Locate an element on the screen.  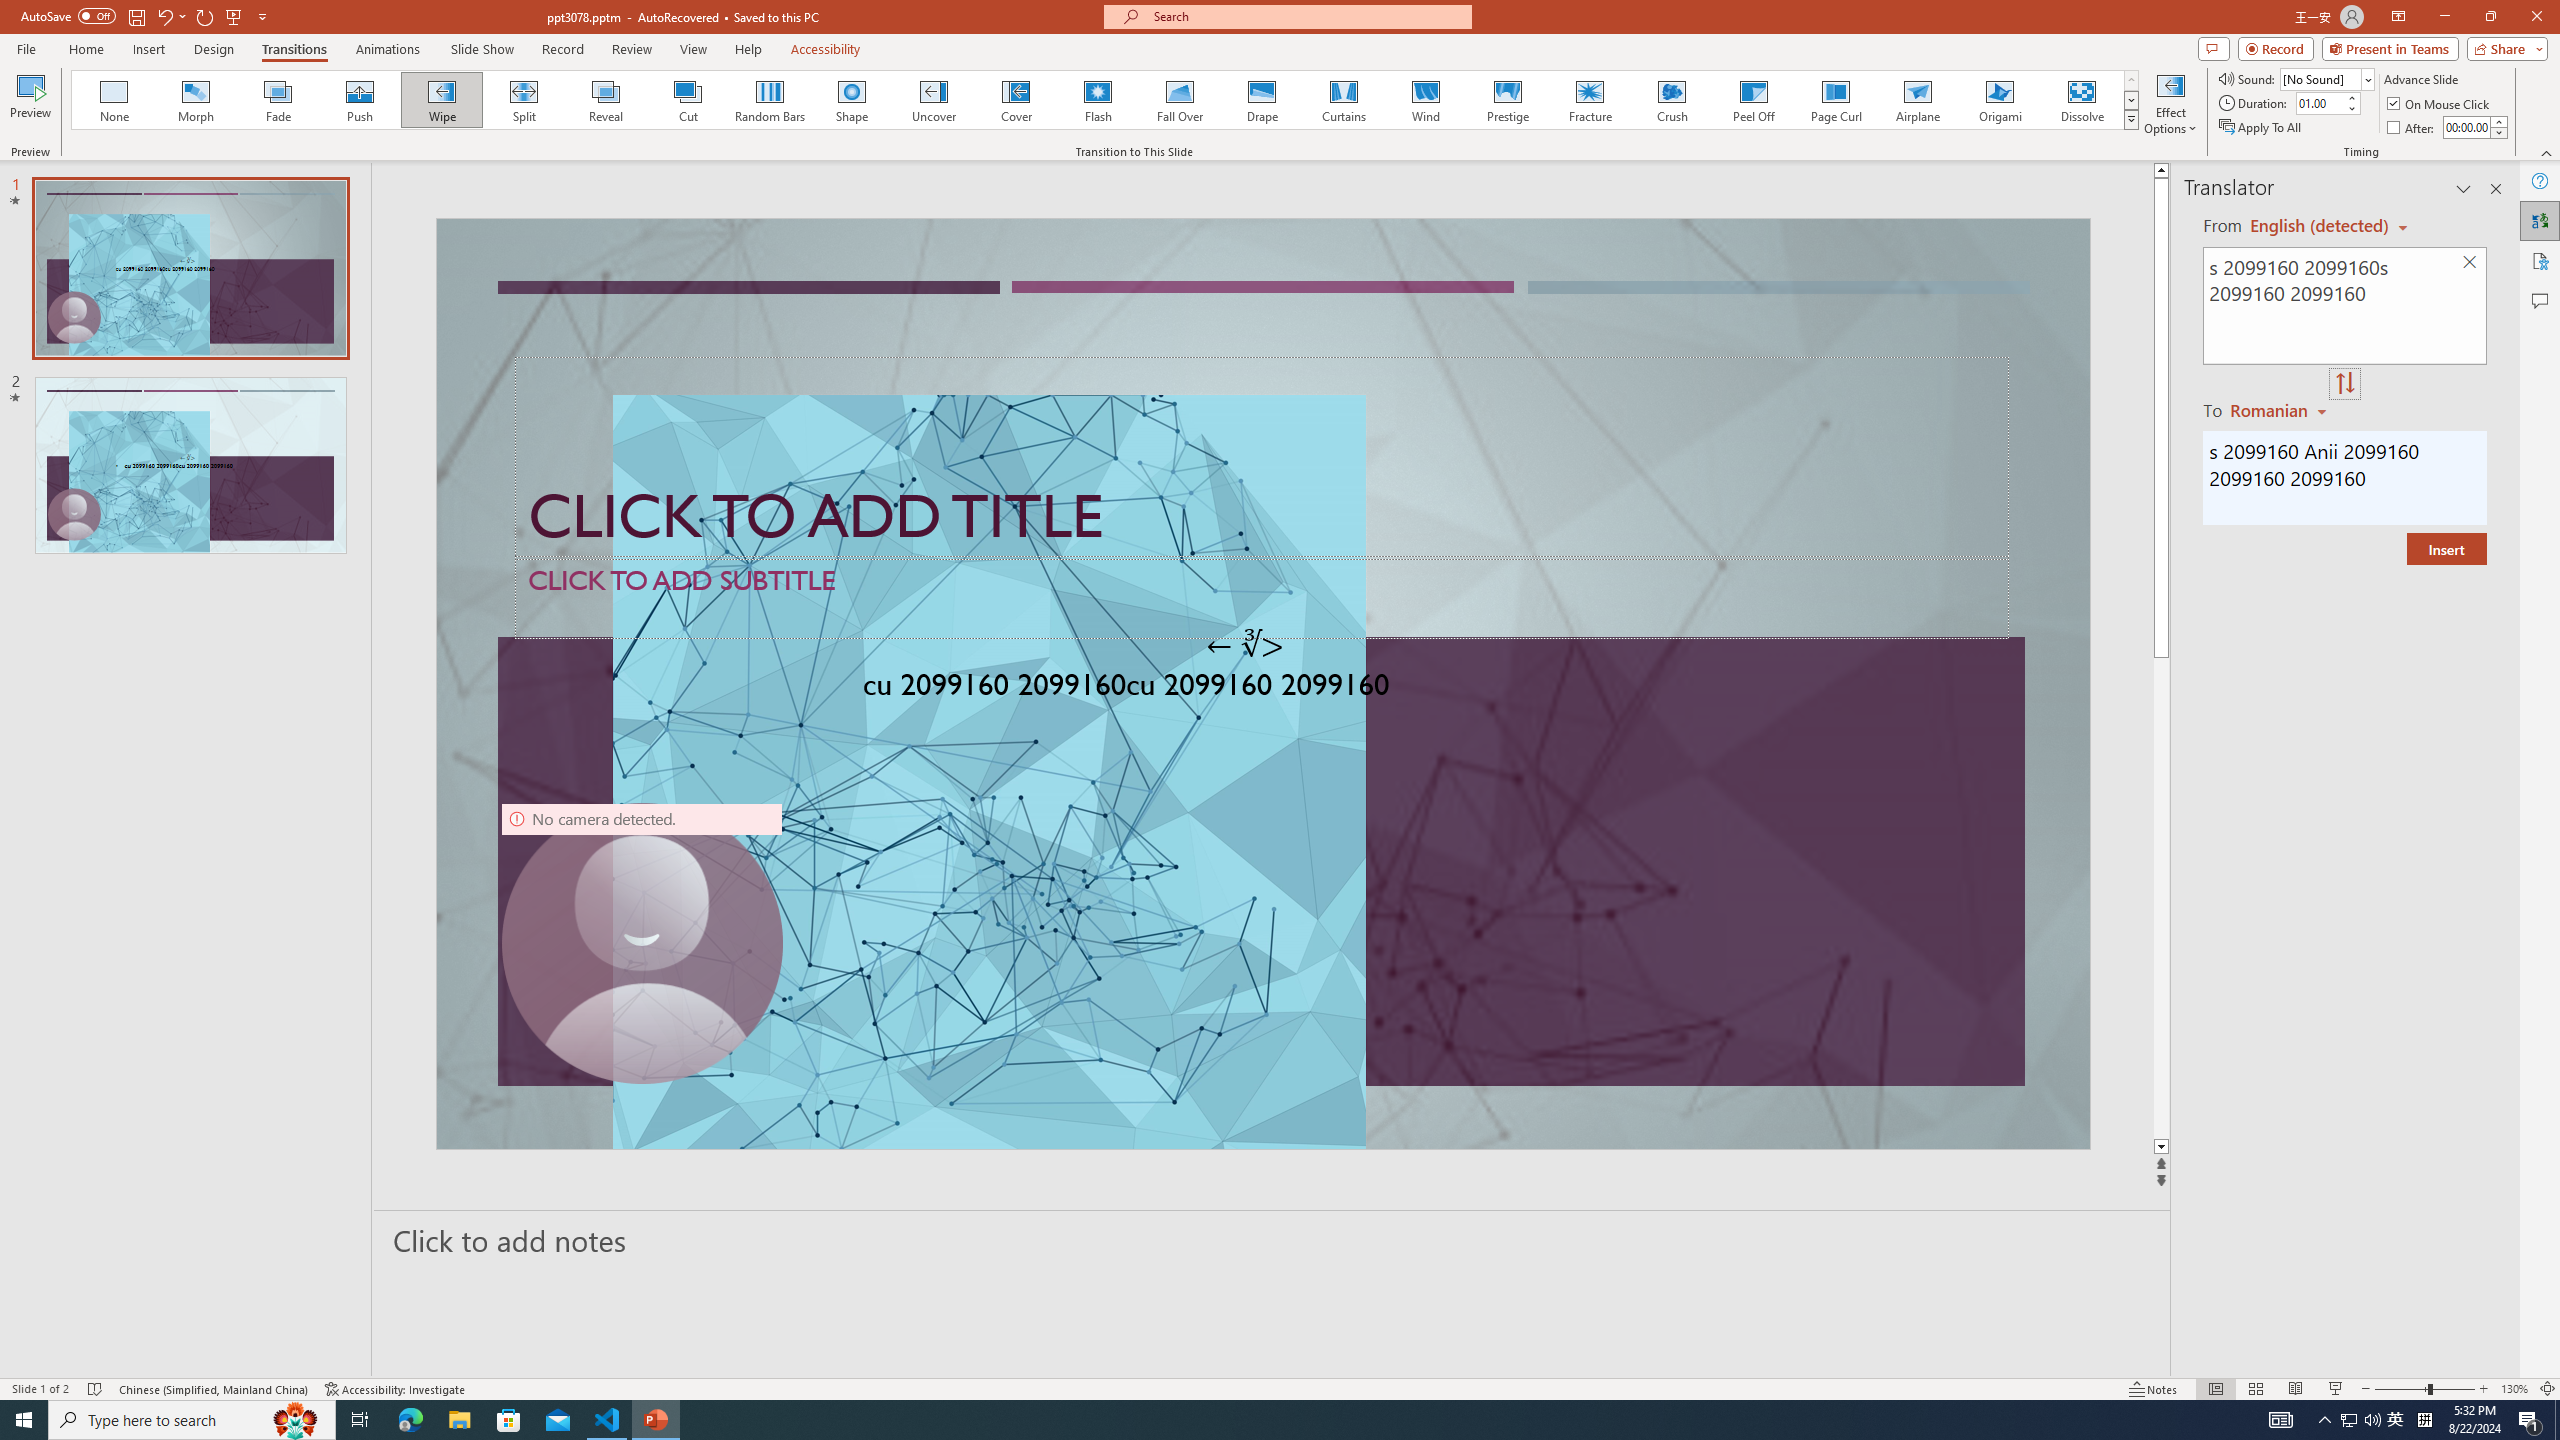
Fade is located at coordinates (279, 100).